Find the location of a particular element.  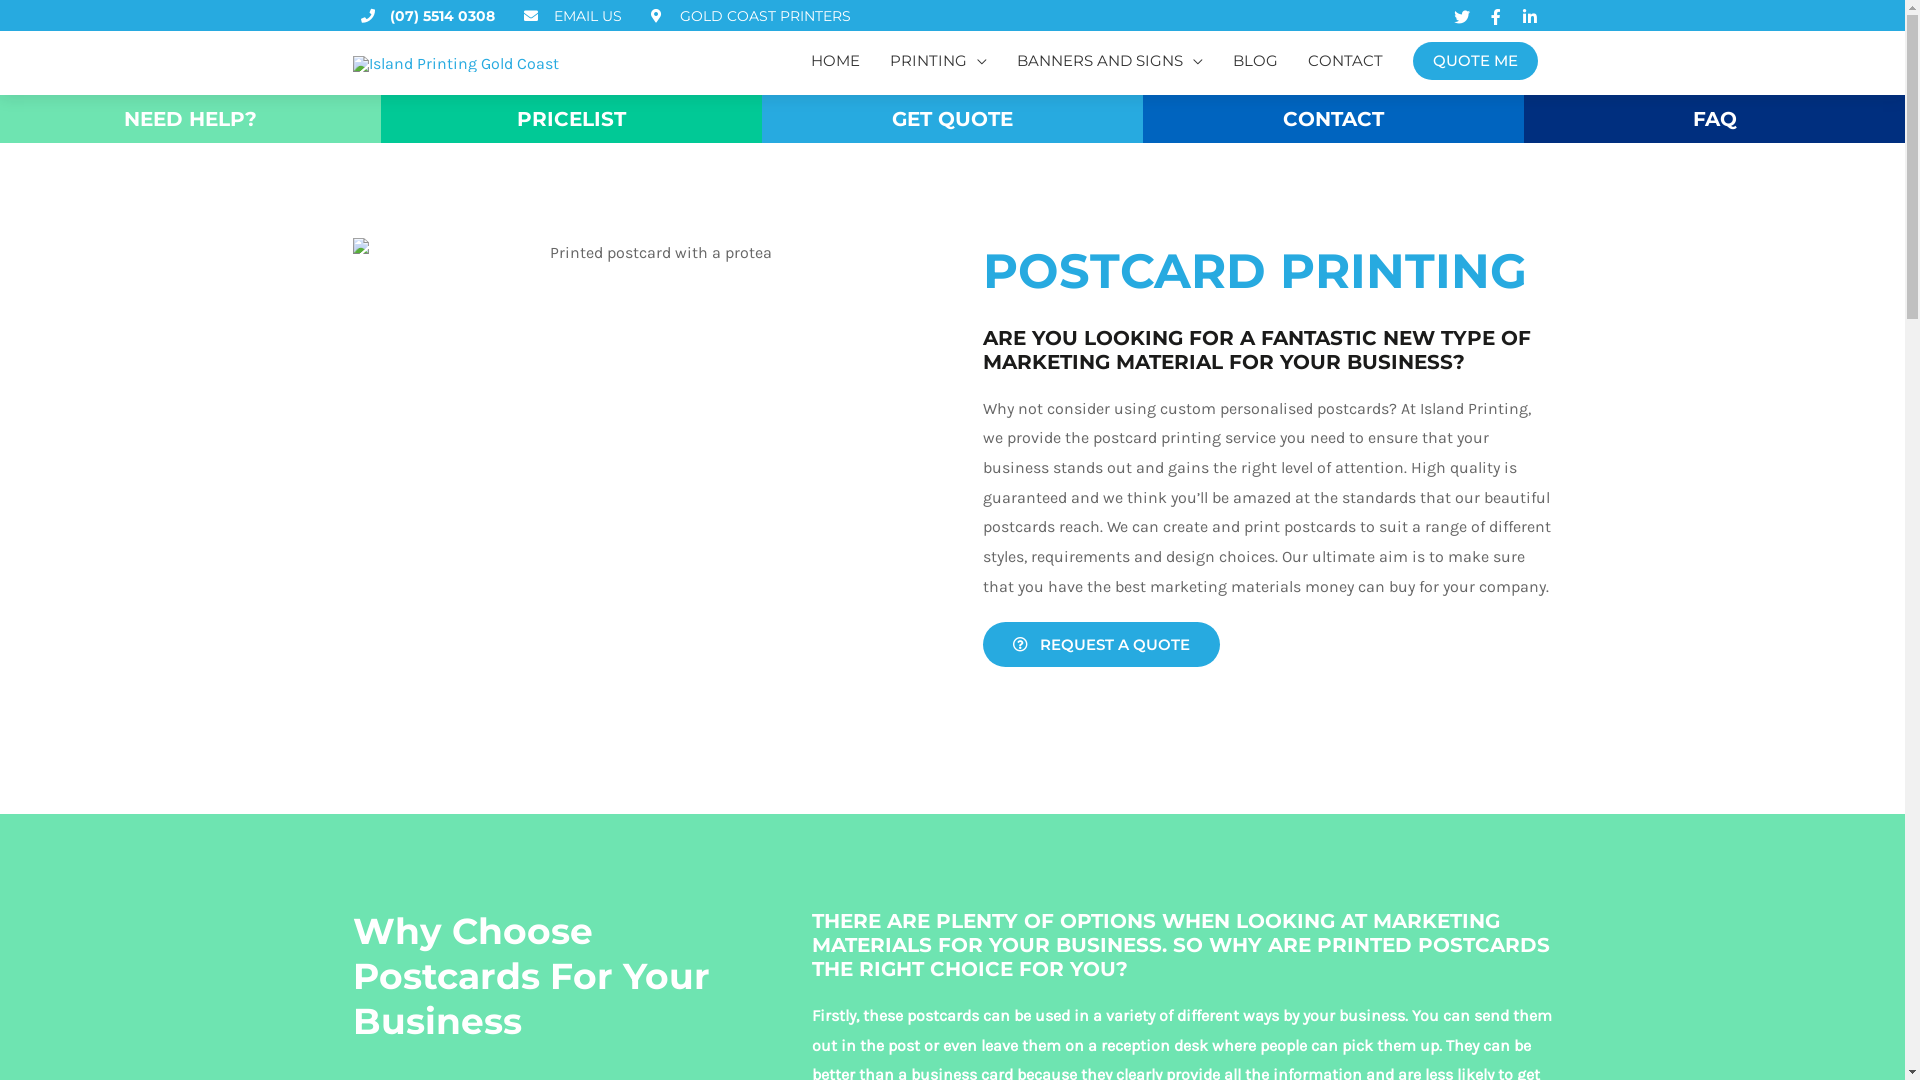

PRINTING is located at coordinates (938, 61).